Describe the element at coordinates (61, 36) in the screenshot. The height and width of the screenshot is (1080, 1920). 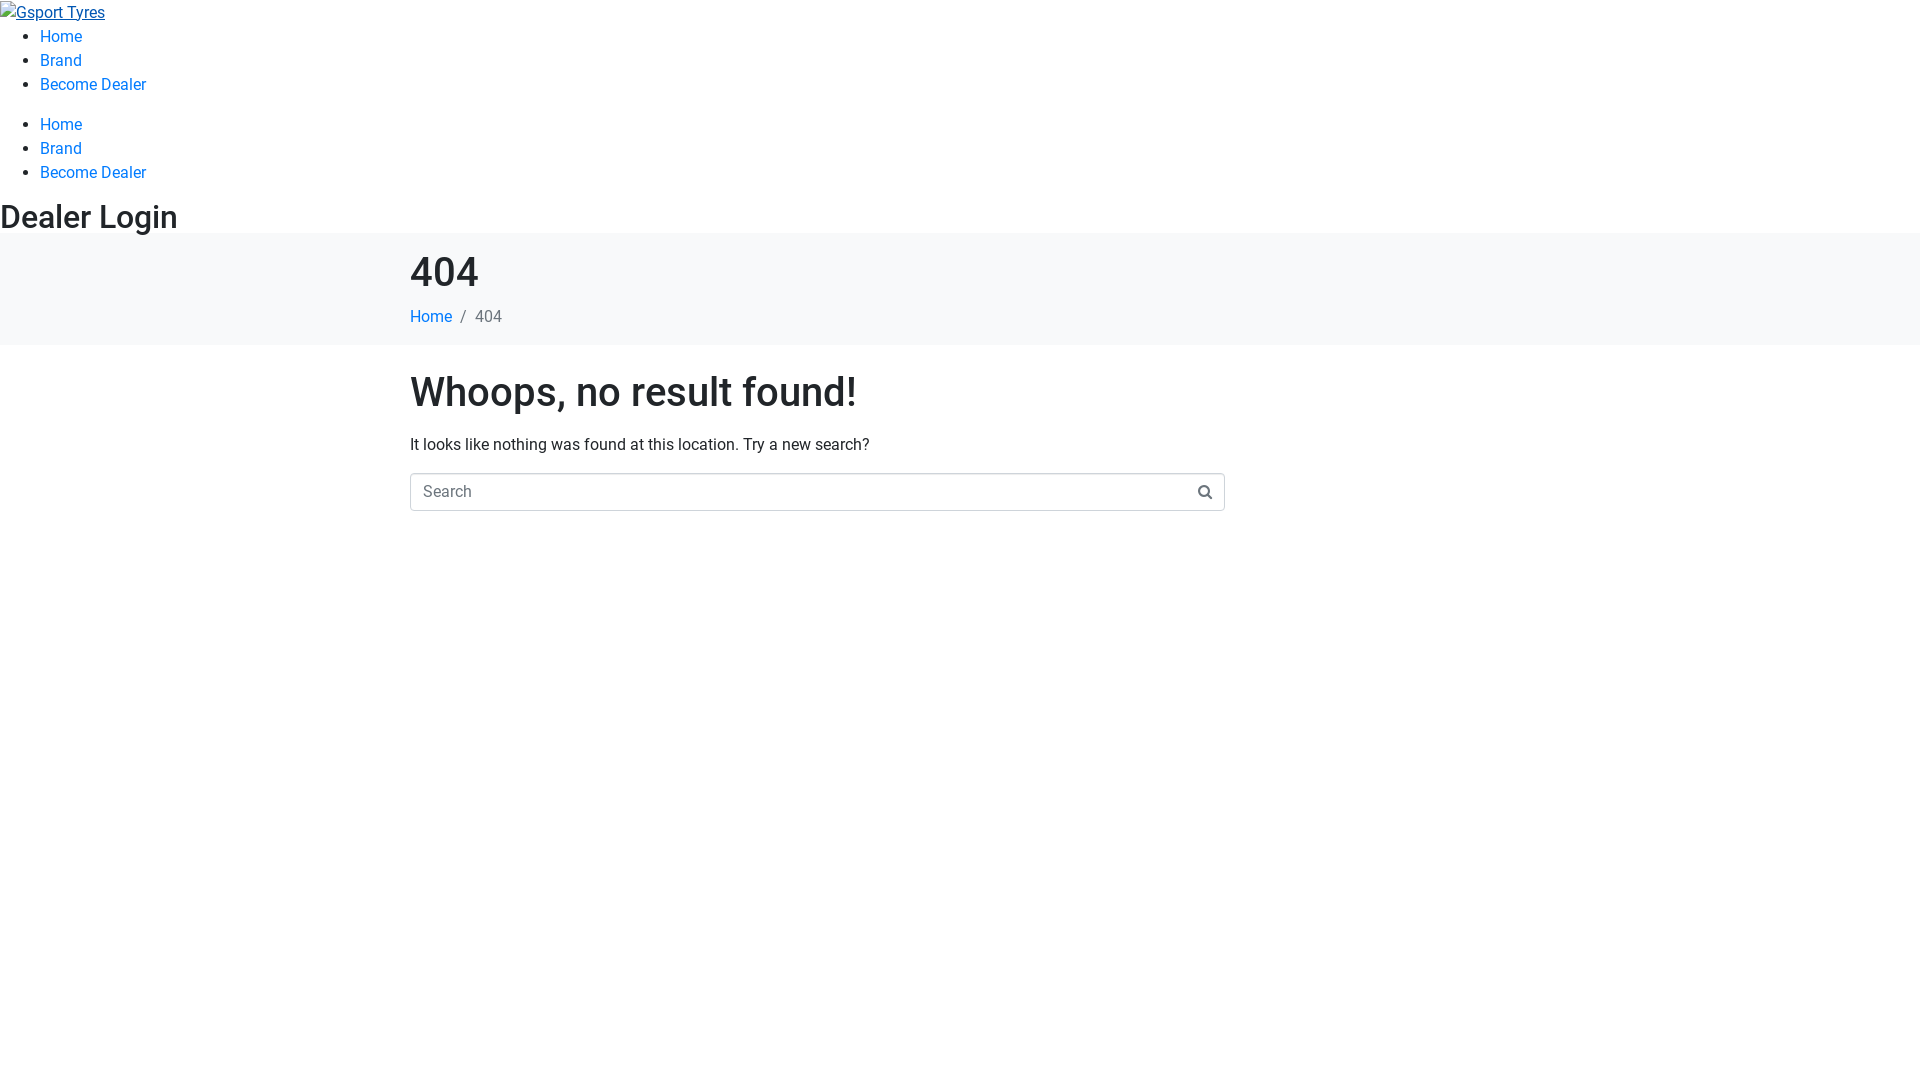
I see `Home` at that location.